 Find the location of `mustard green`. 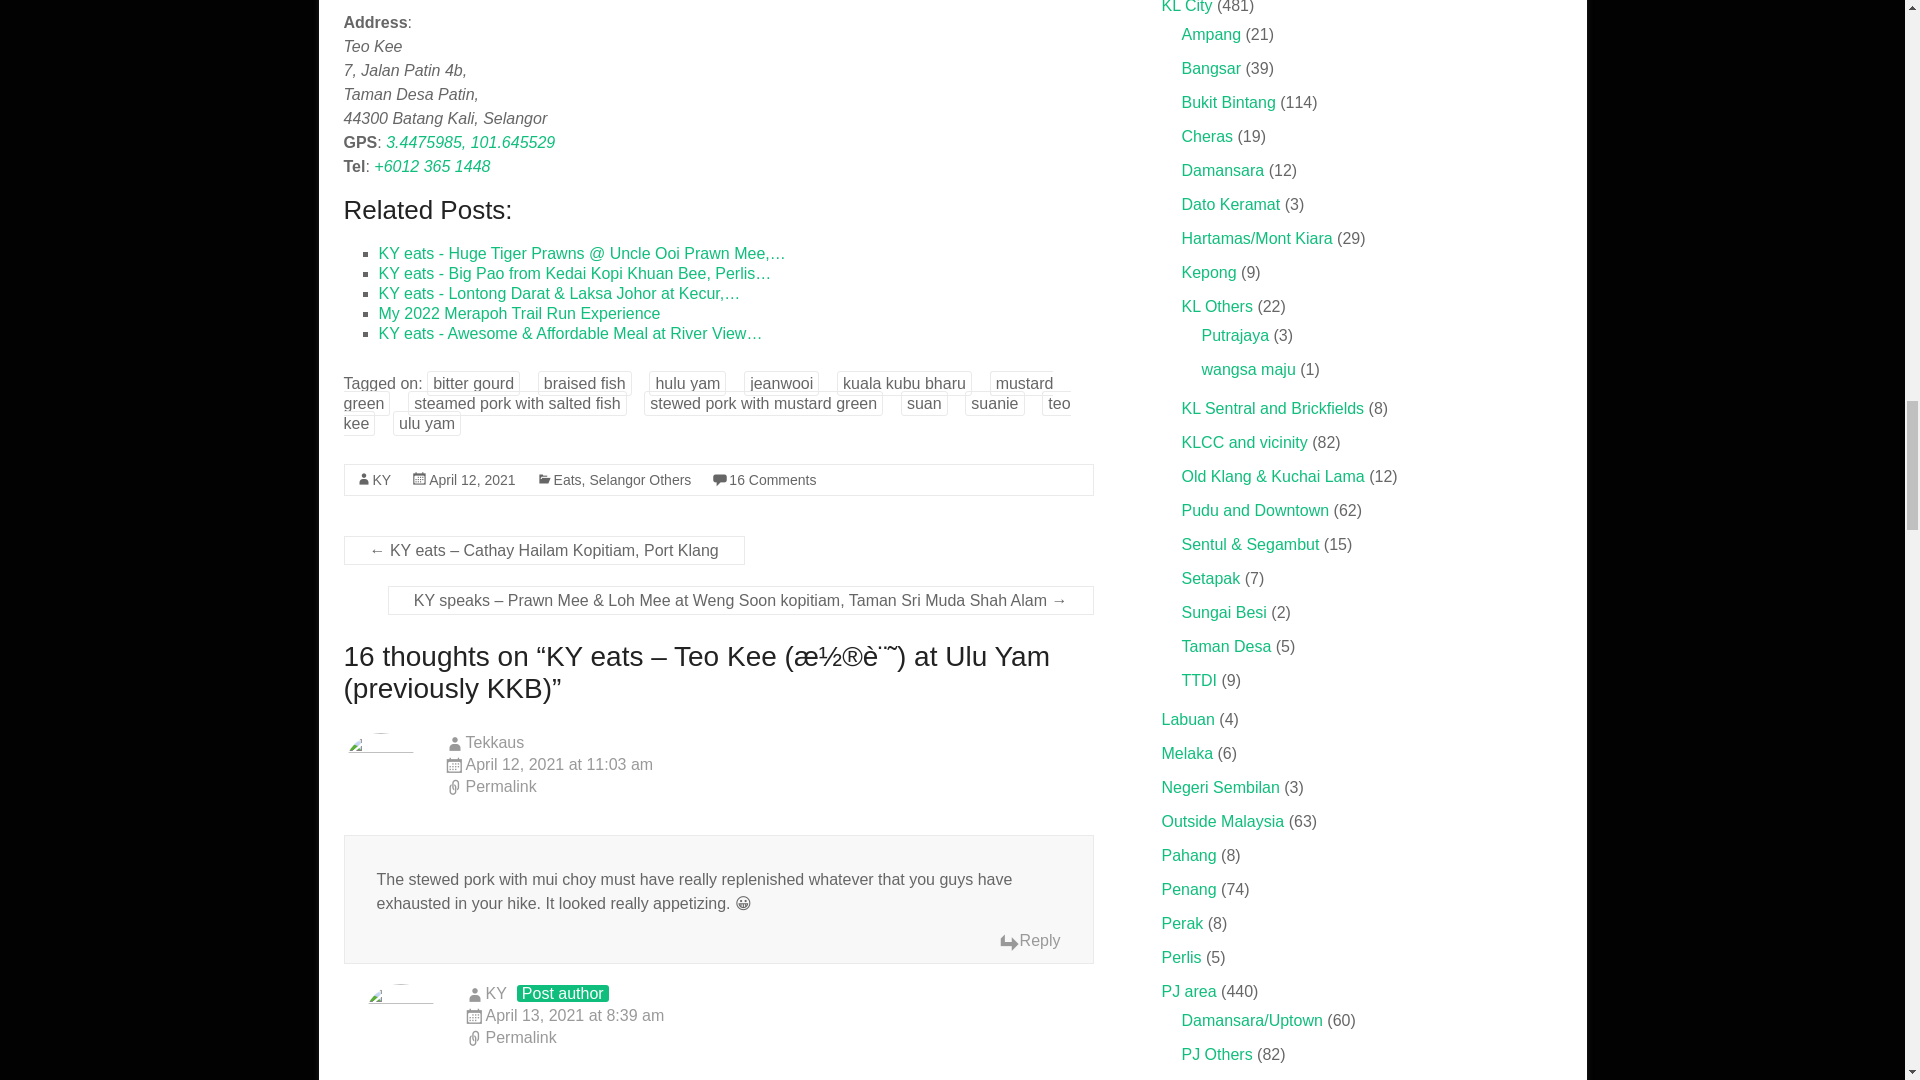

mustard green is located at coordinates (698, 393).